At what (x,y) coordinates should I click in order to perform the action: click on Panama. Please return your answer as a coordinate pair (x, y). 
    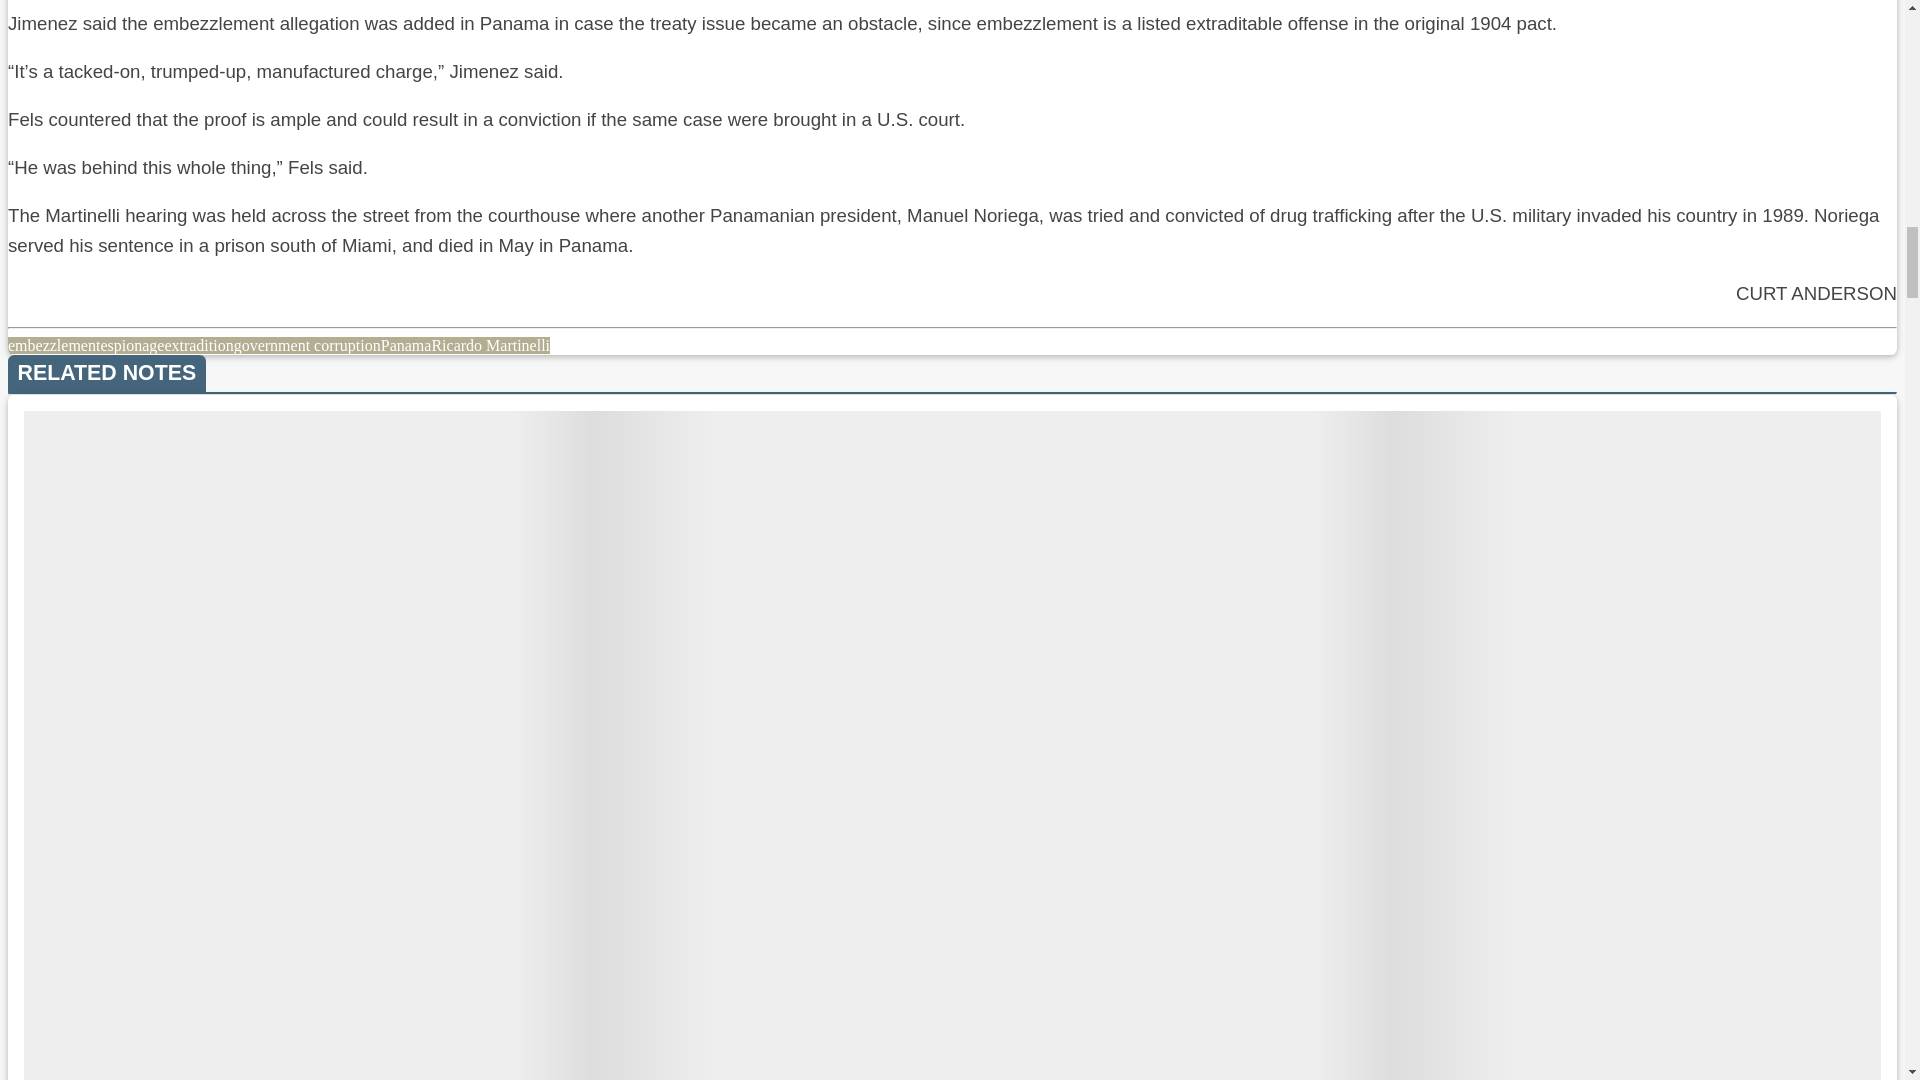
    Looking at the image, I should click on (406, 345).